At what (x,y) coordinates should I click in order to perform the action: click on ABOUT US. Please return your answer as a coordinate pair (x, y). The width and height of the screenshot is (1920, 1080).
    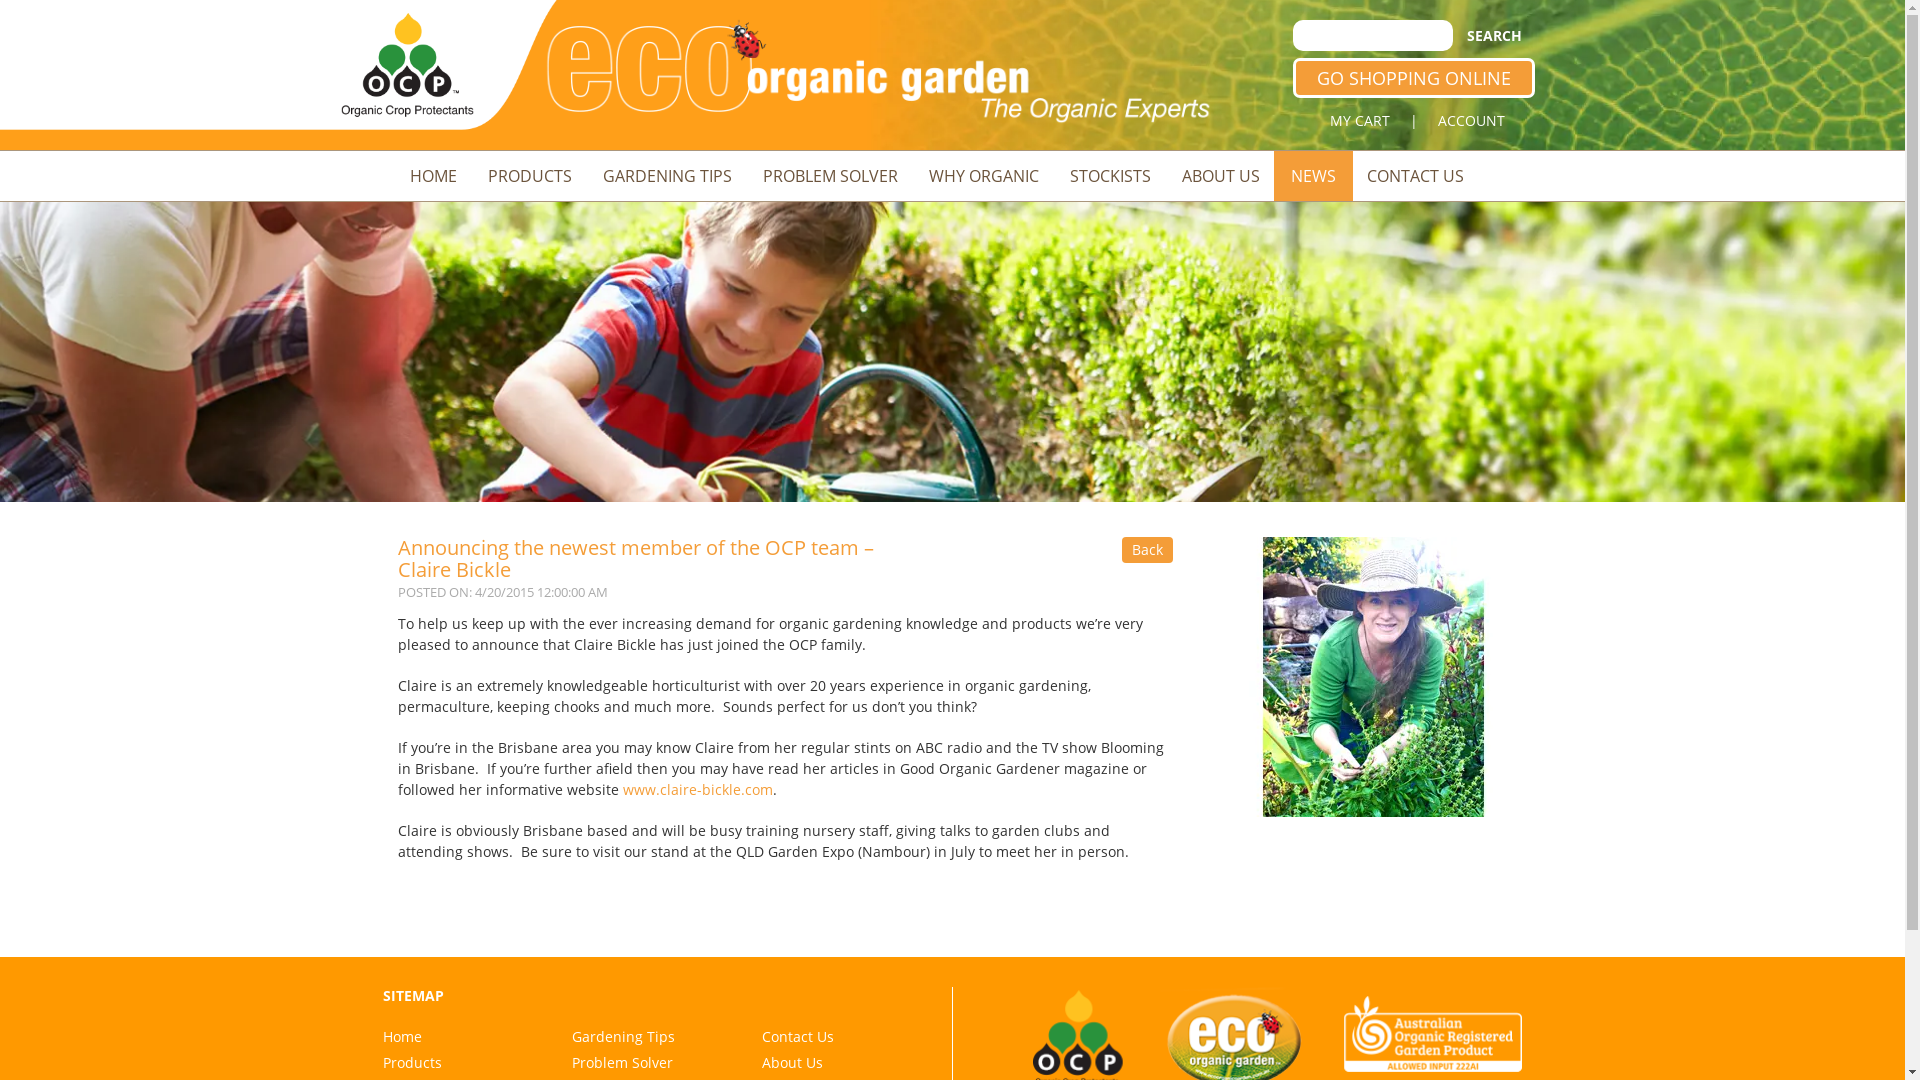
    Looking at the image, I should click on (1220, 176).